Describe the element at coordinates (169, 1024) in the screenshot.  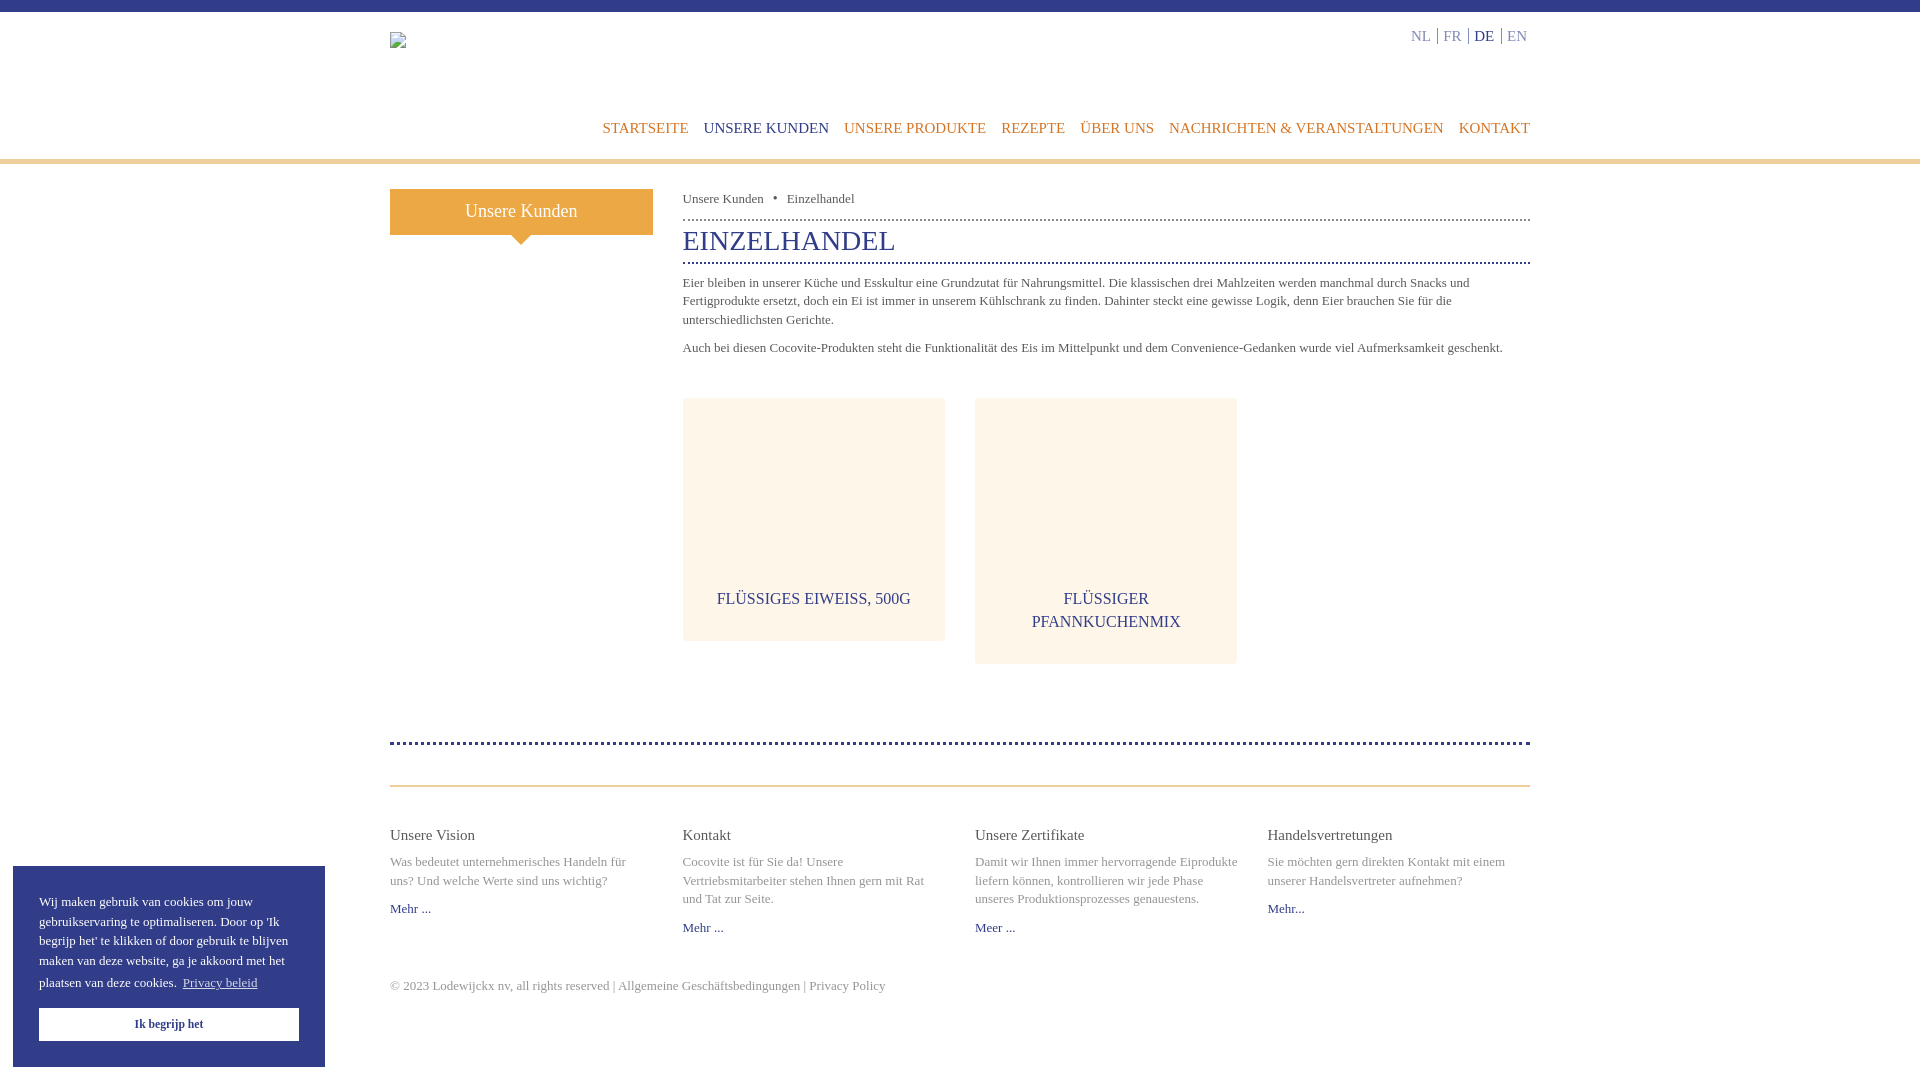
I see `Ik begrijp het` at that location.